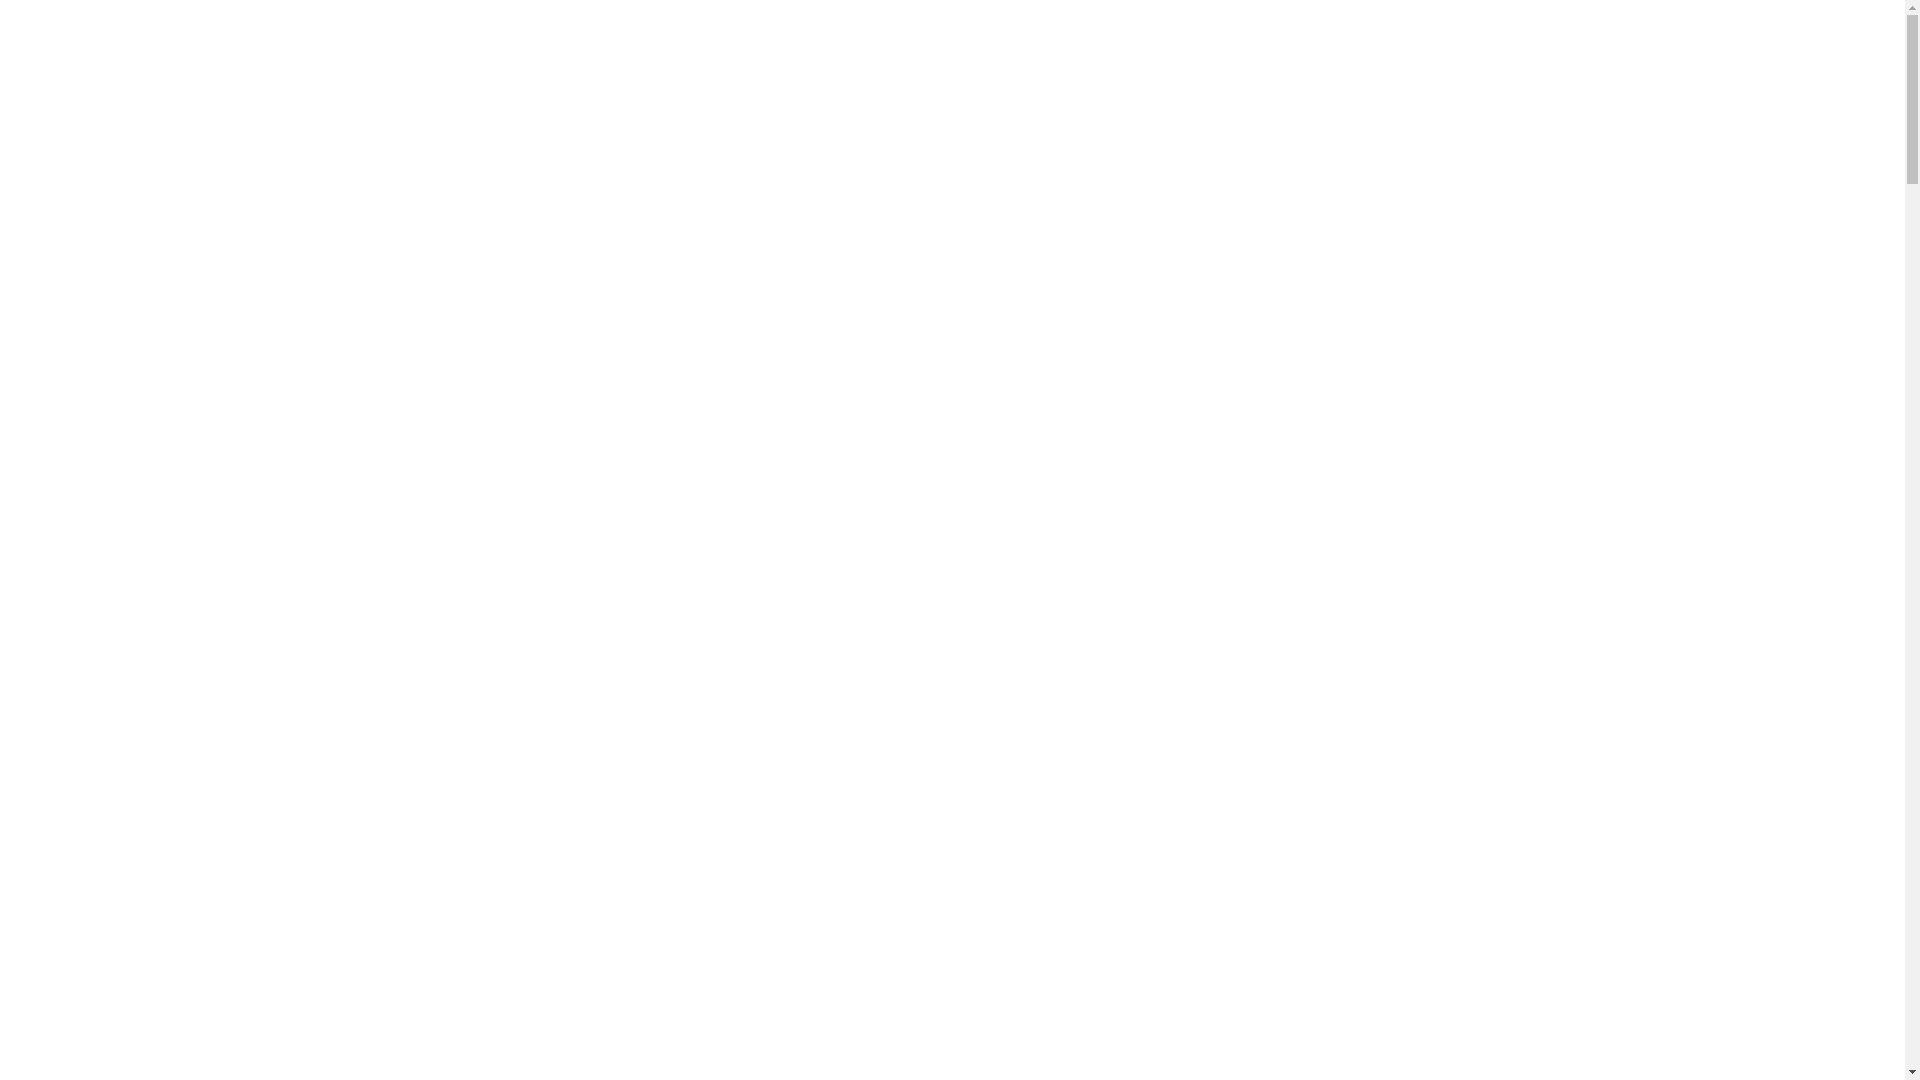 The height and width of the screenshot is (1080, 1920). What do you see at coordinates (140, 976) in the screenshot?
I see `Cosmetic Tattoo` at bounding box center [140, 976].